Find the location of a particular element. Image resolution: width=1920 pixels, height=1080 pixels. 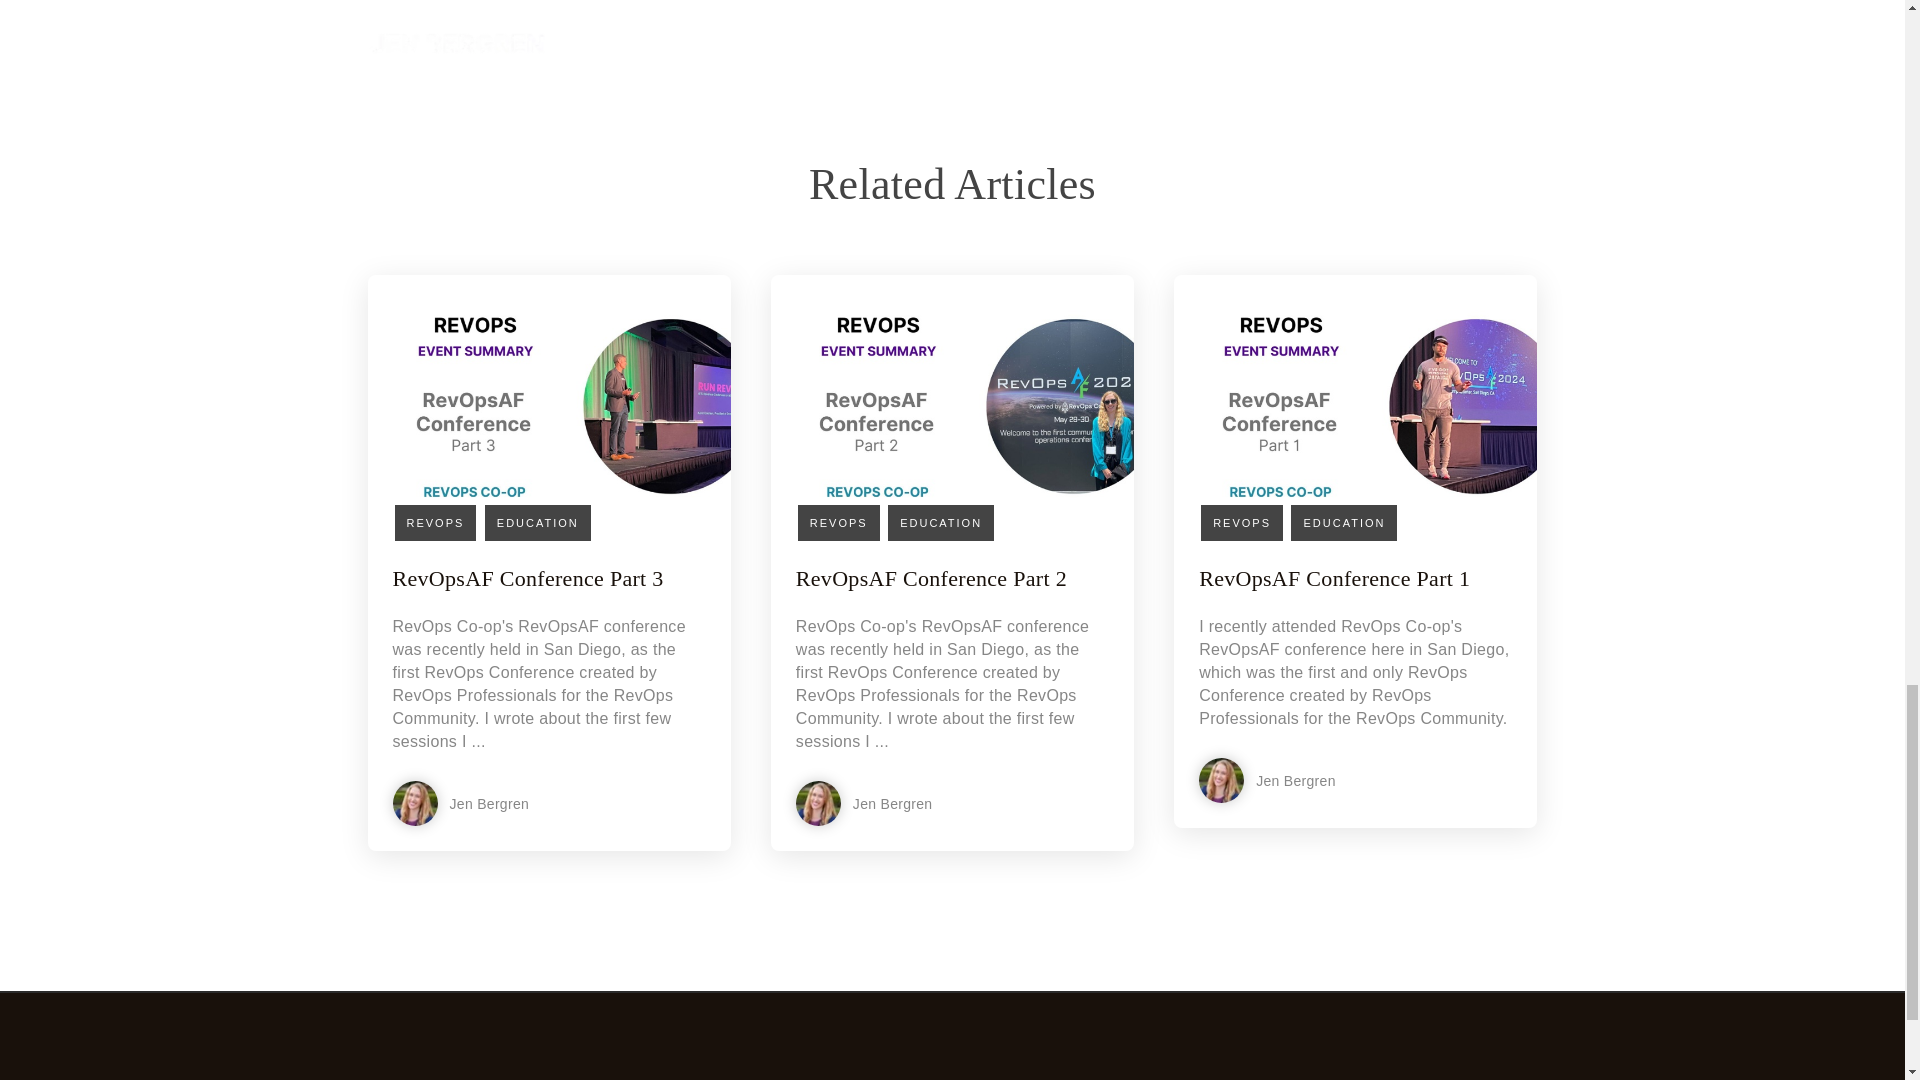

Jen Bergren is located at coordinates (921, 803).